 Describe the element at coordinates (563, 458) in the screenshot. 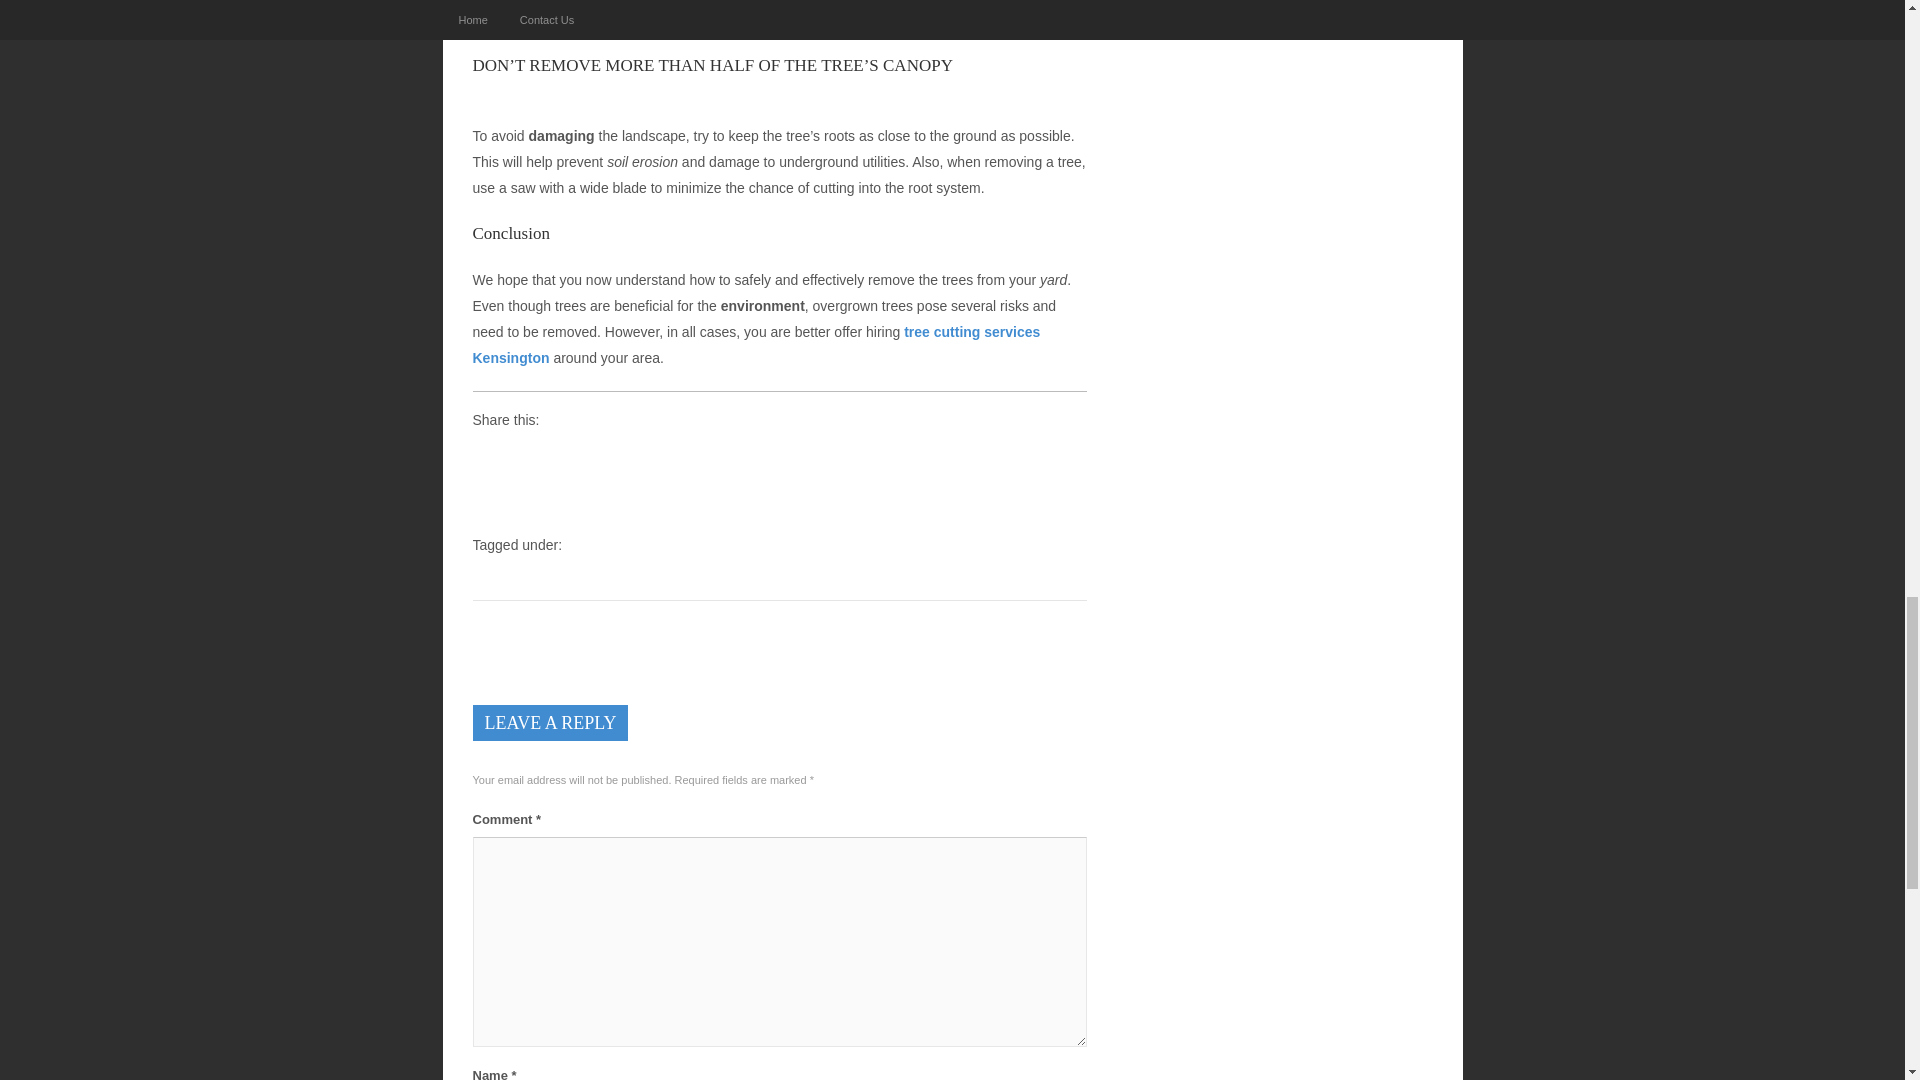

I see `Click to share on Google` at that location.